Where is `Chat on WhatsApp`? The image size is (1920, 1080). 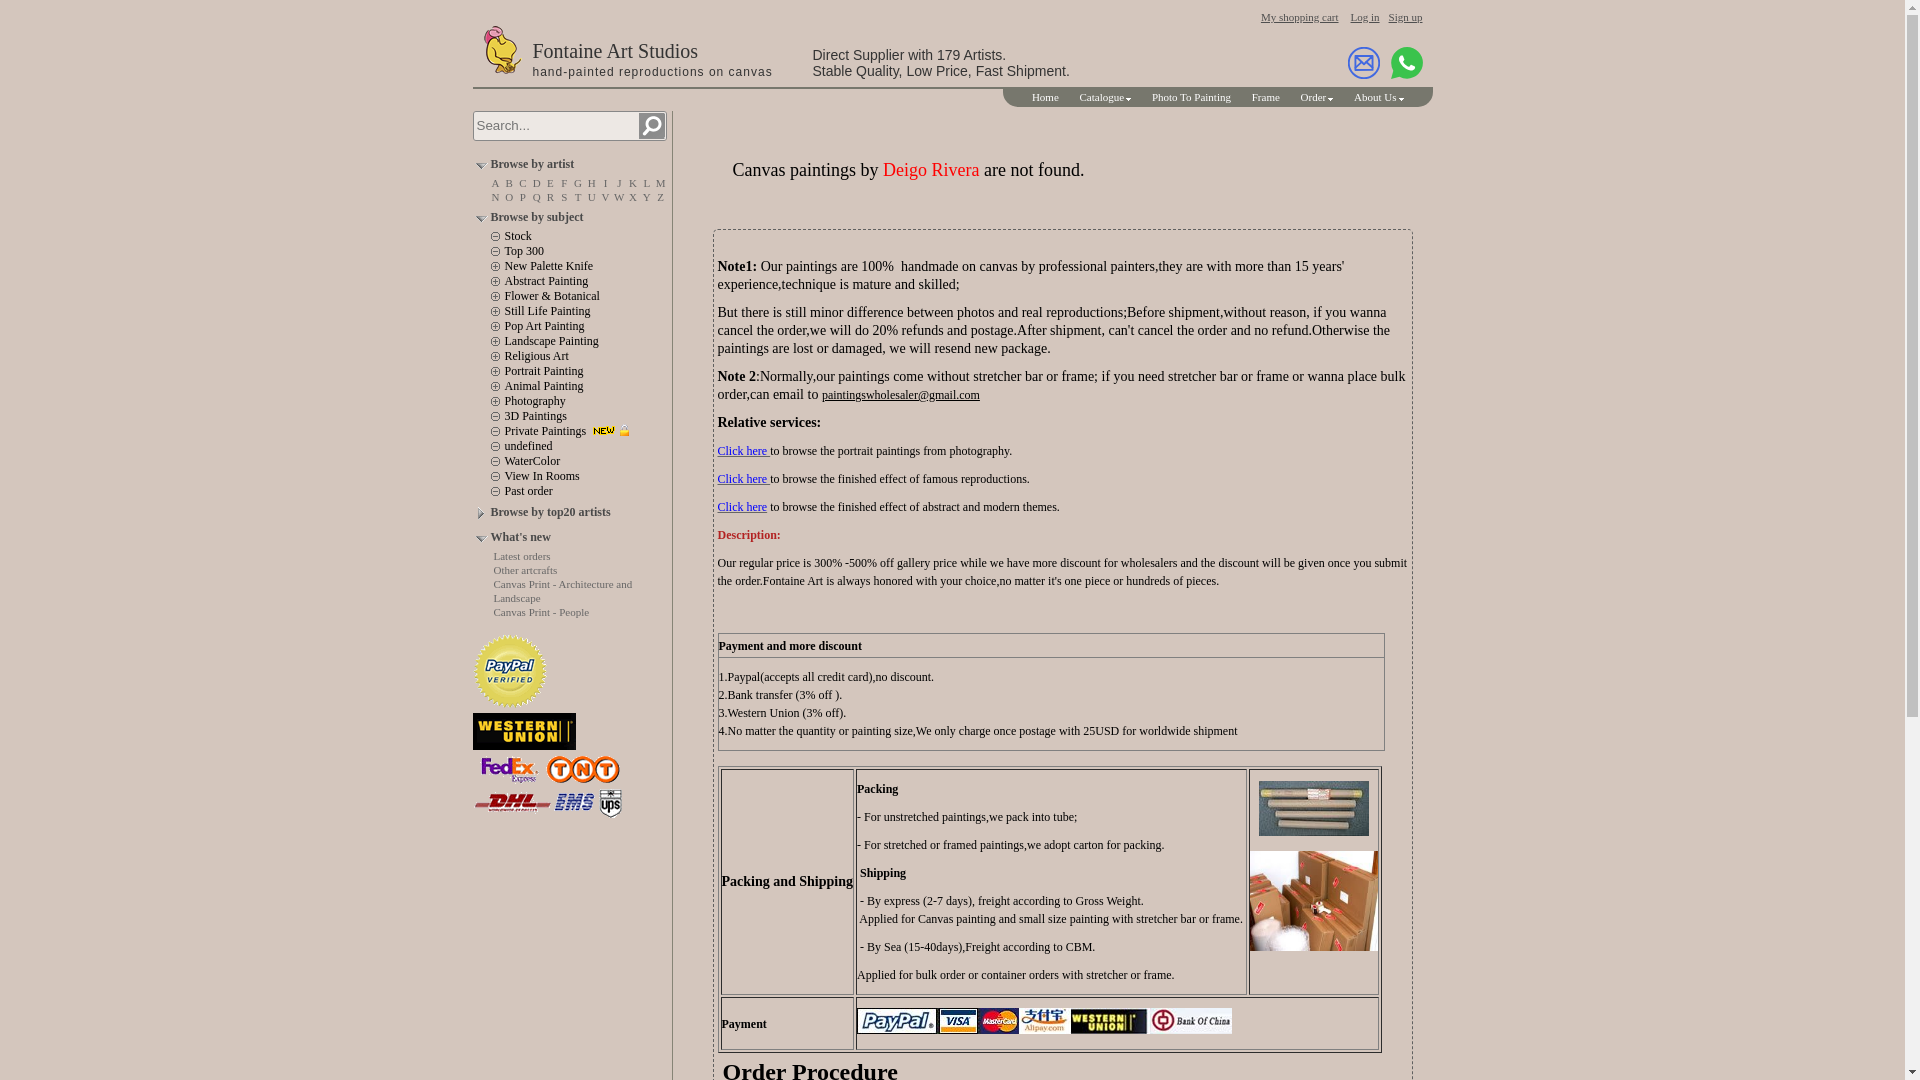
Chat on WhatsApp is located at coordinates (1406, 62).